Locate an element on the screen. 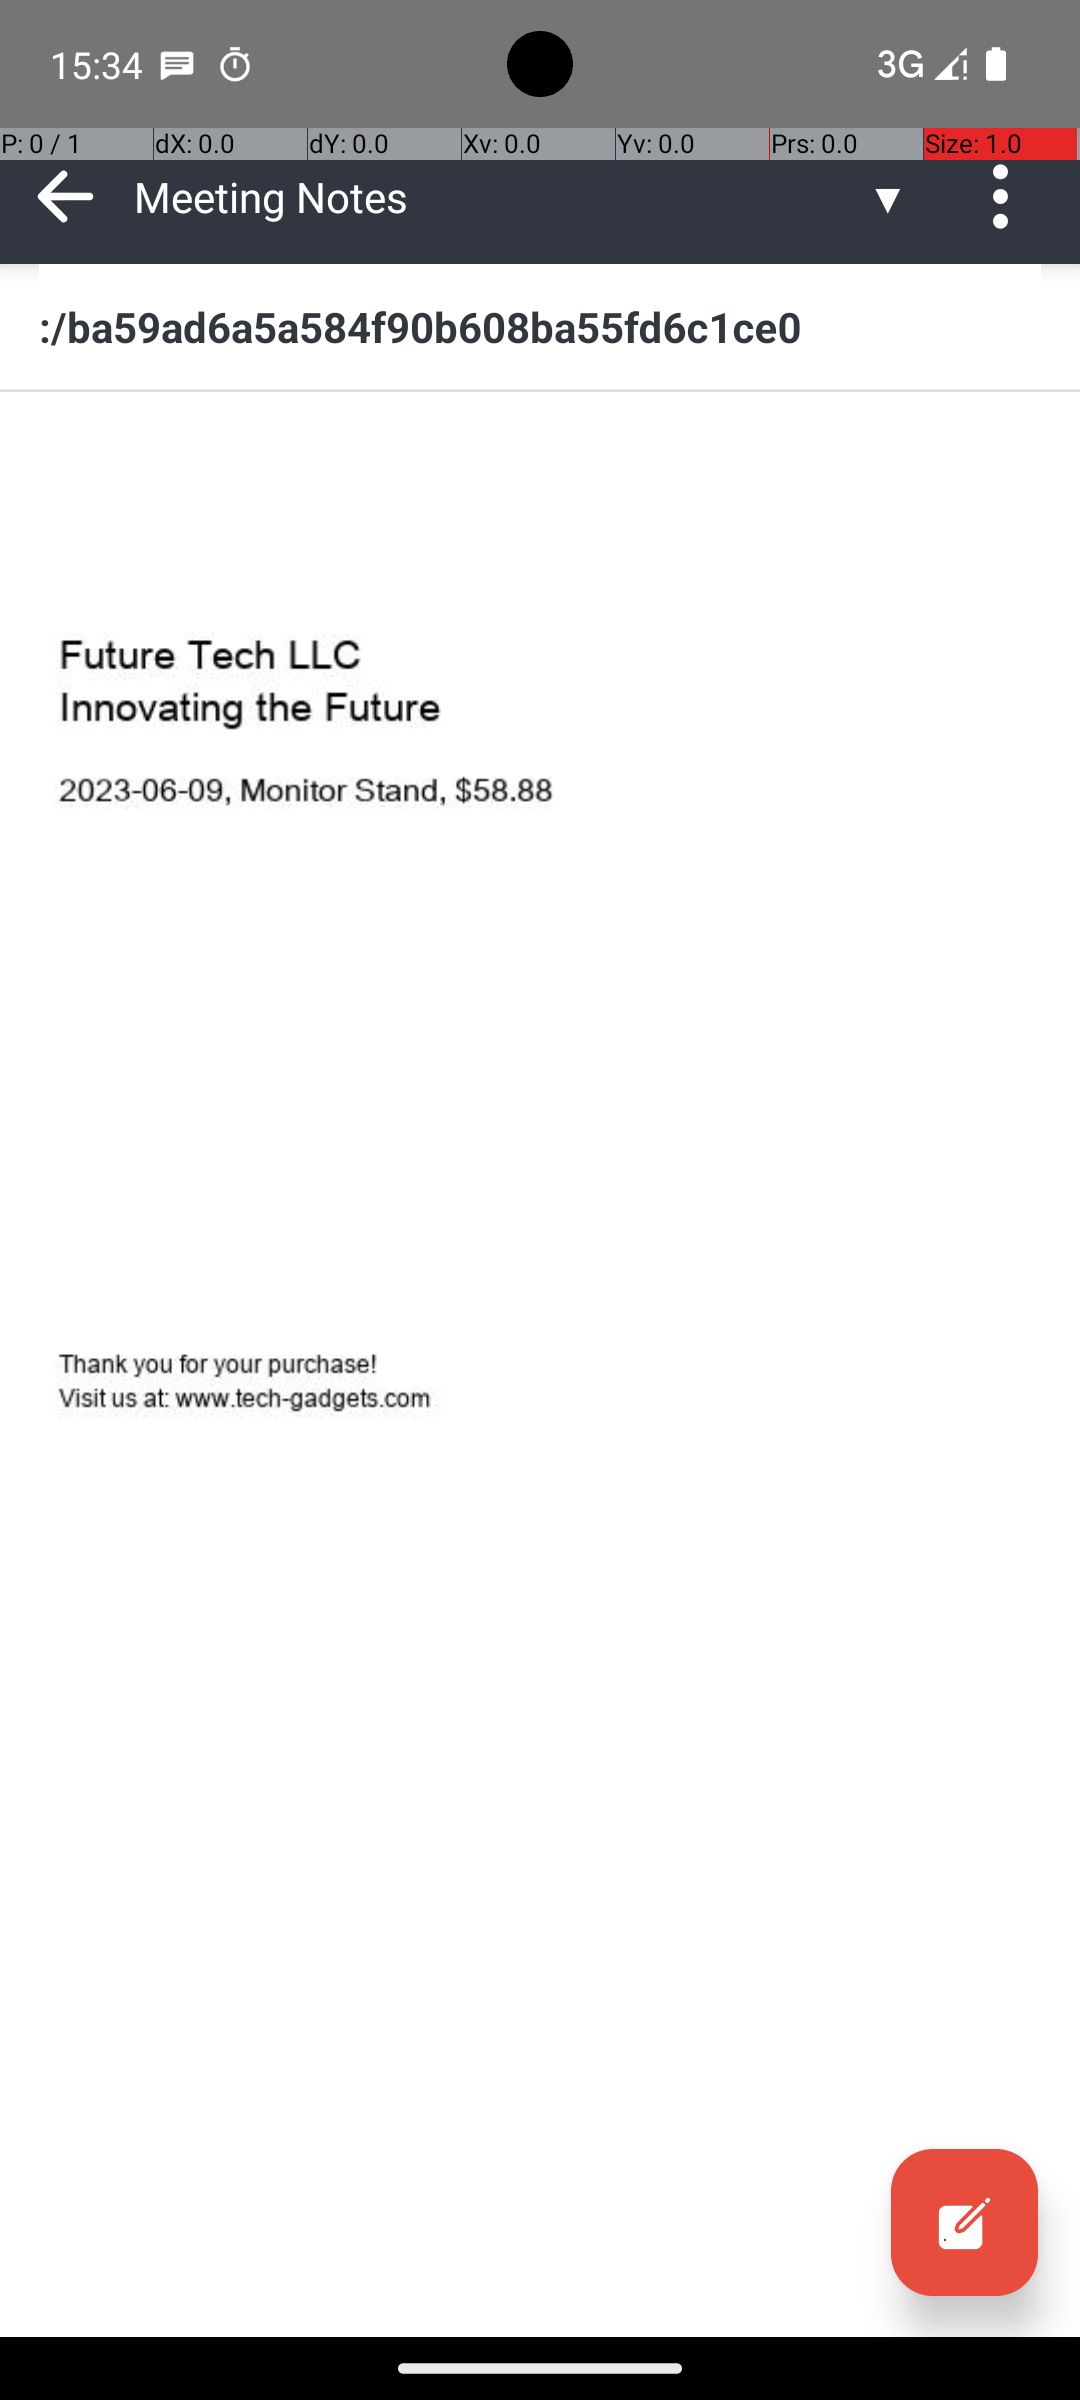 The image size is (1080, 2400). :/ba59ad6a5a584f90b608ba55fd6c1ce0 is located at coordinates (540, 326).